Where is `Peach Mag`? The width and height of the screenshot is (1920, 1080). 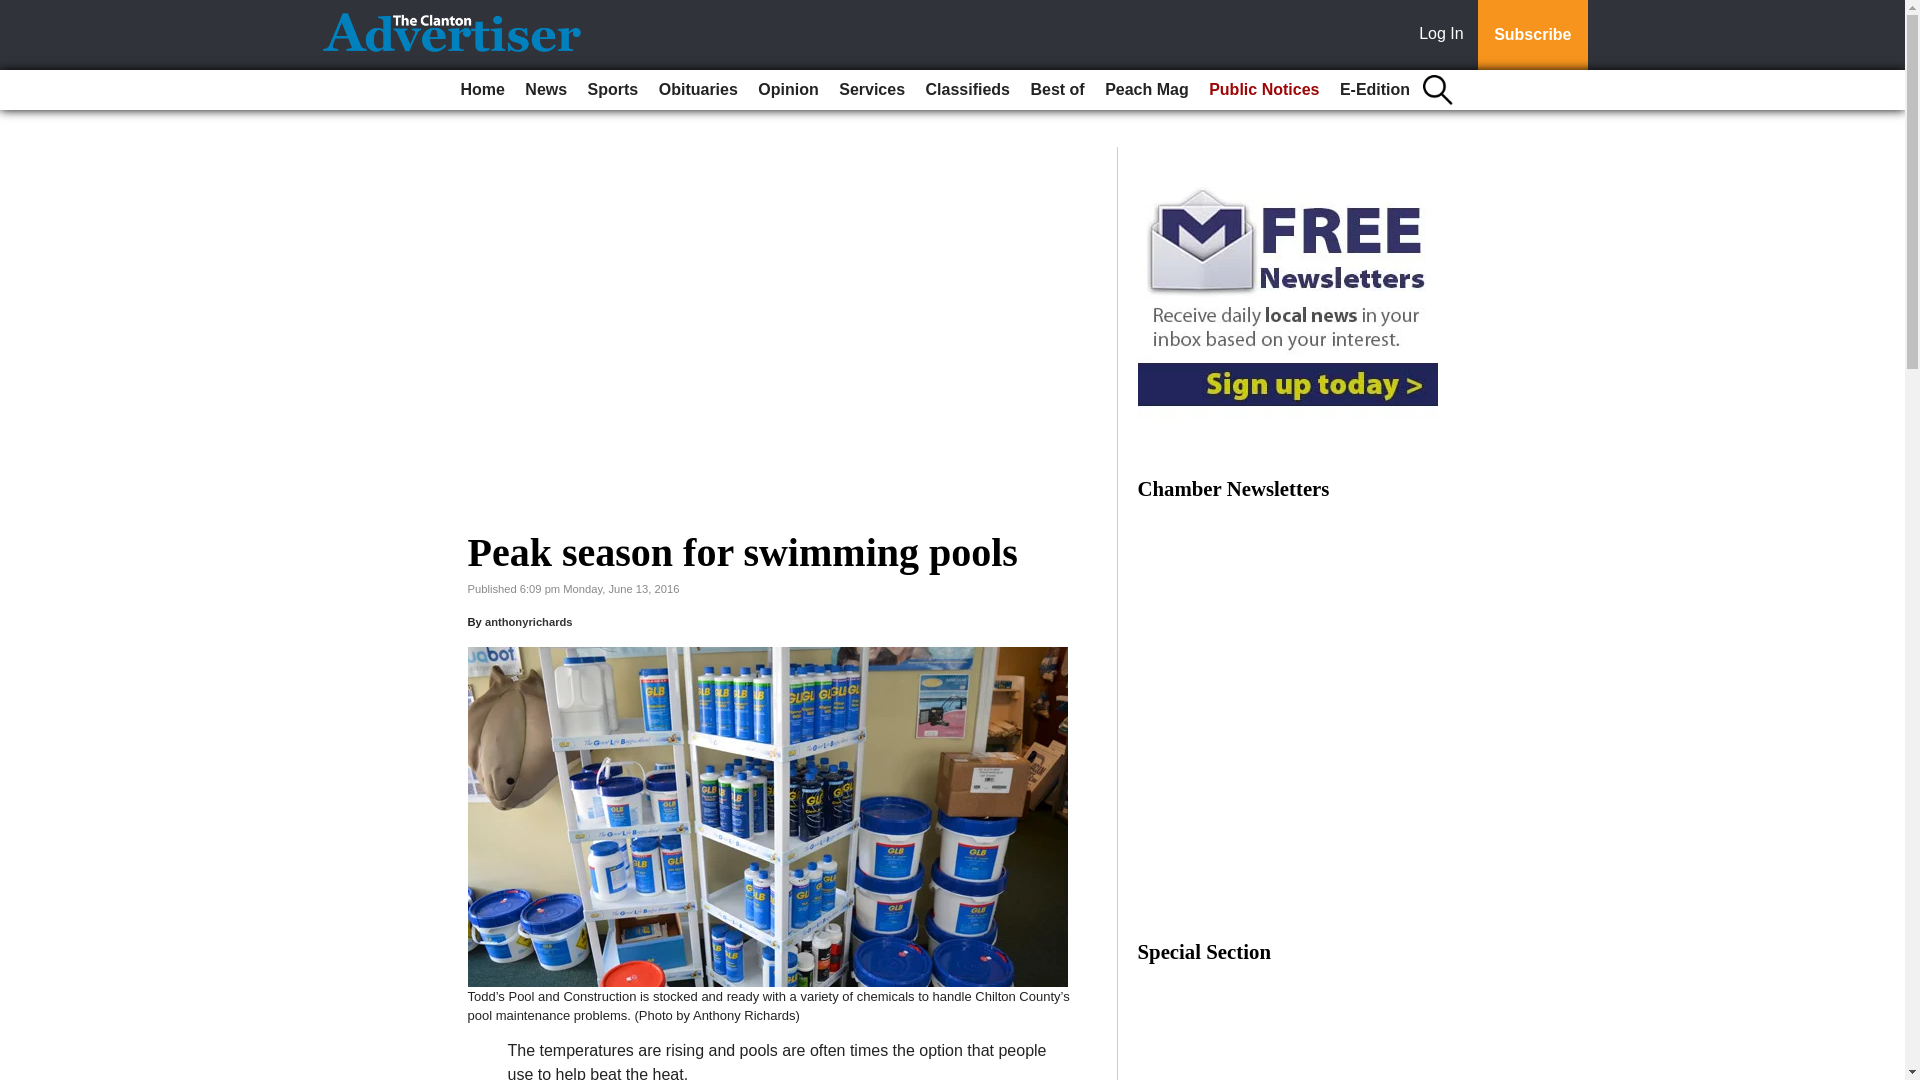
Peach Mag is located at coordinates (1146, 90).